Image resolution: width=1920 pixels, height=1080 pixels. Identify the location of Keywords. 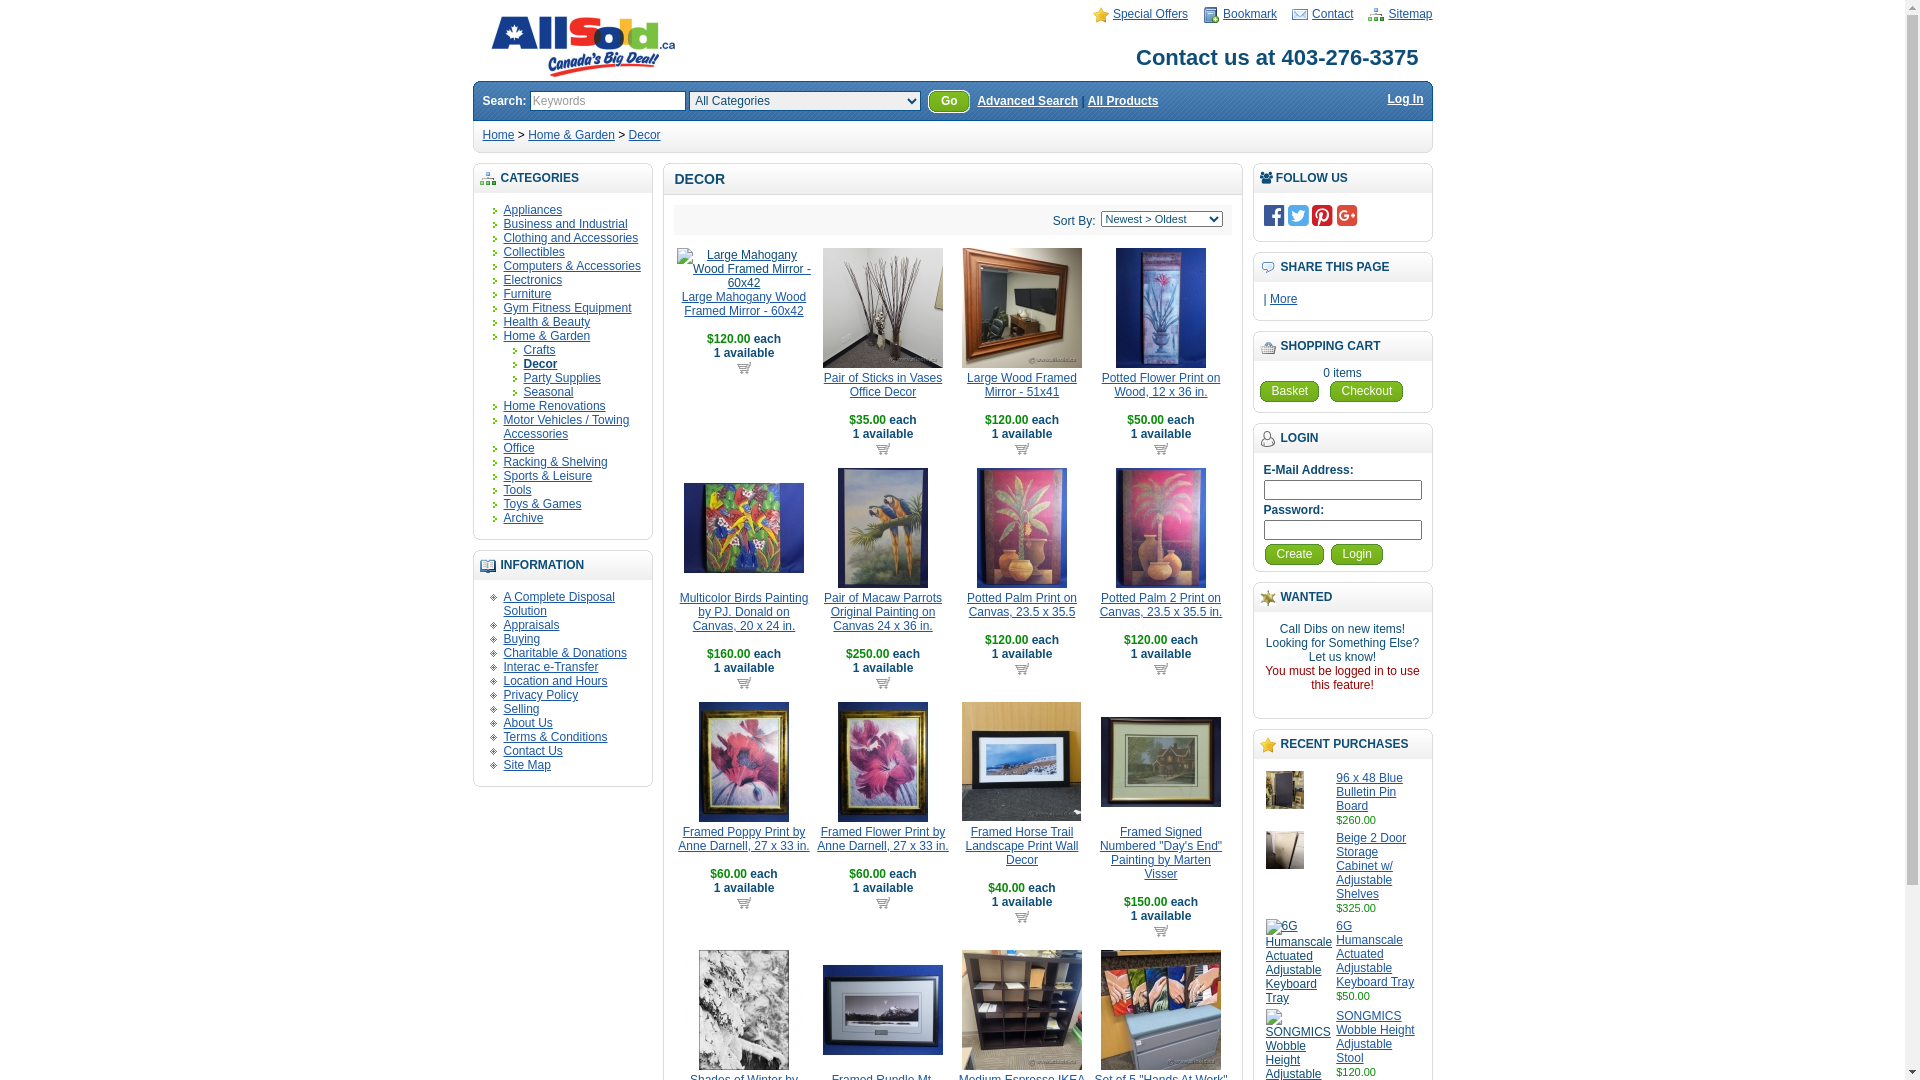
(608, 101).